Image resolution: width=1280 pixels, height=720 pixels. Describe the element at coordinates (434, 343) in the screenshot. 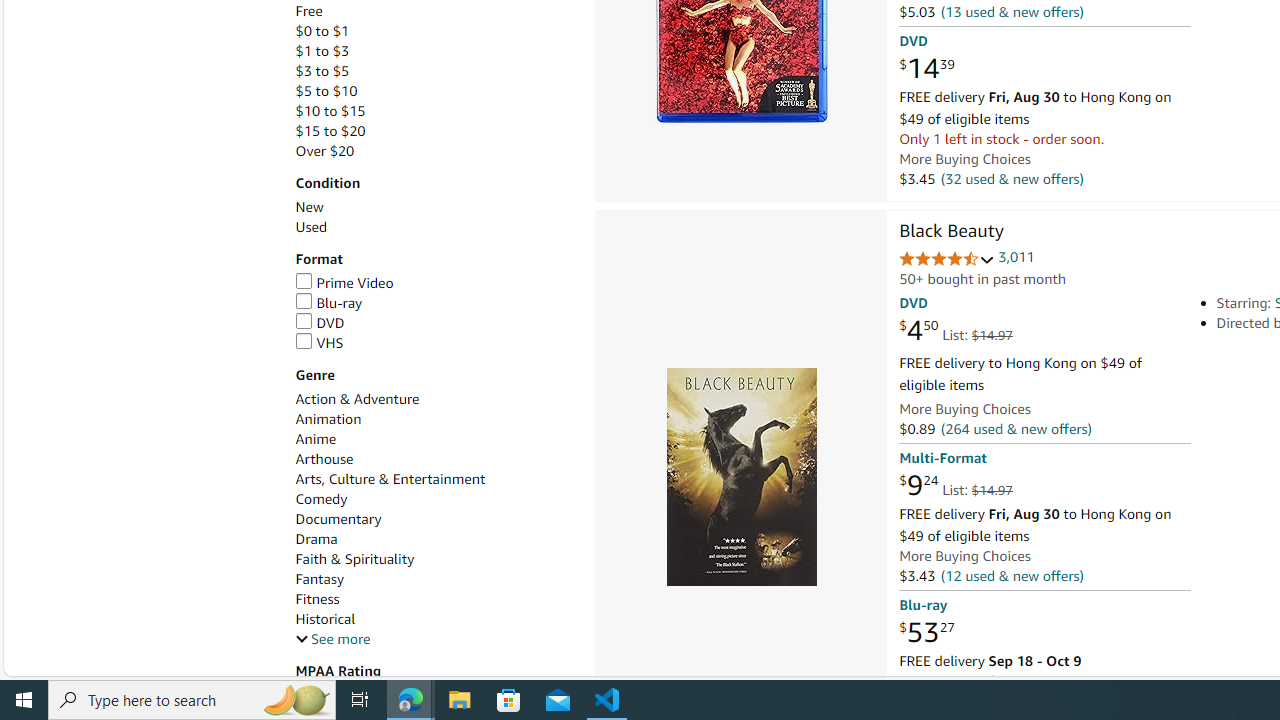

I see `VHS` at that location.